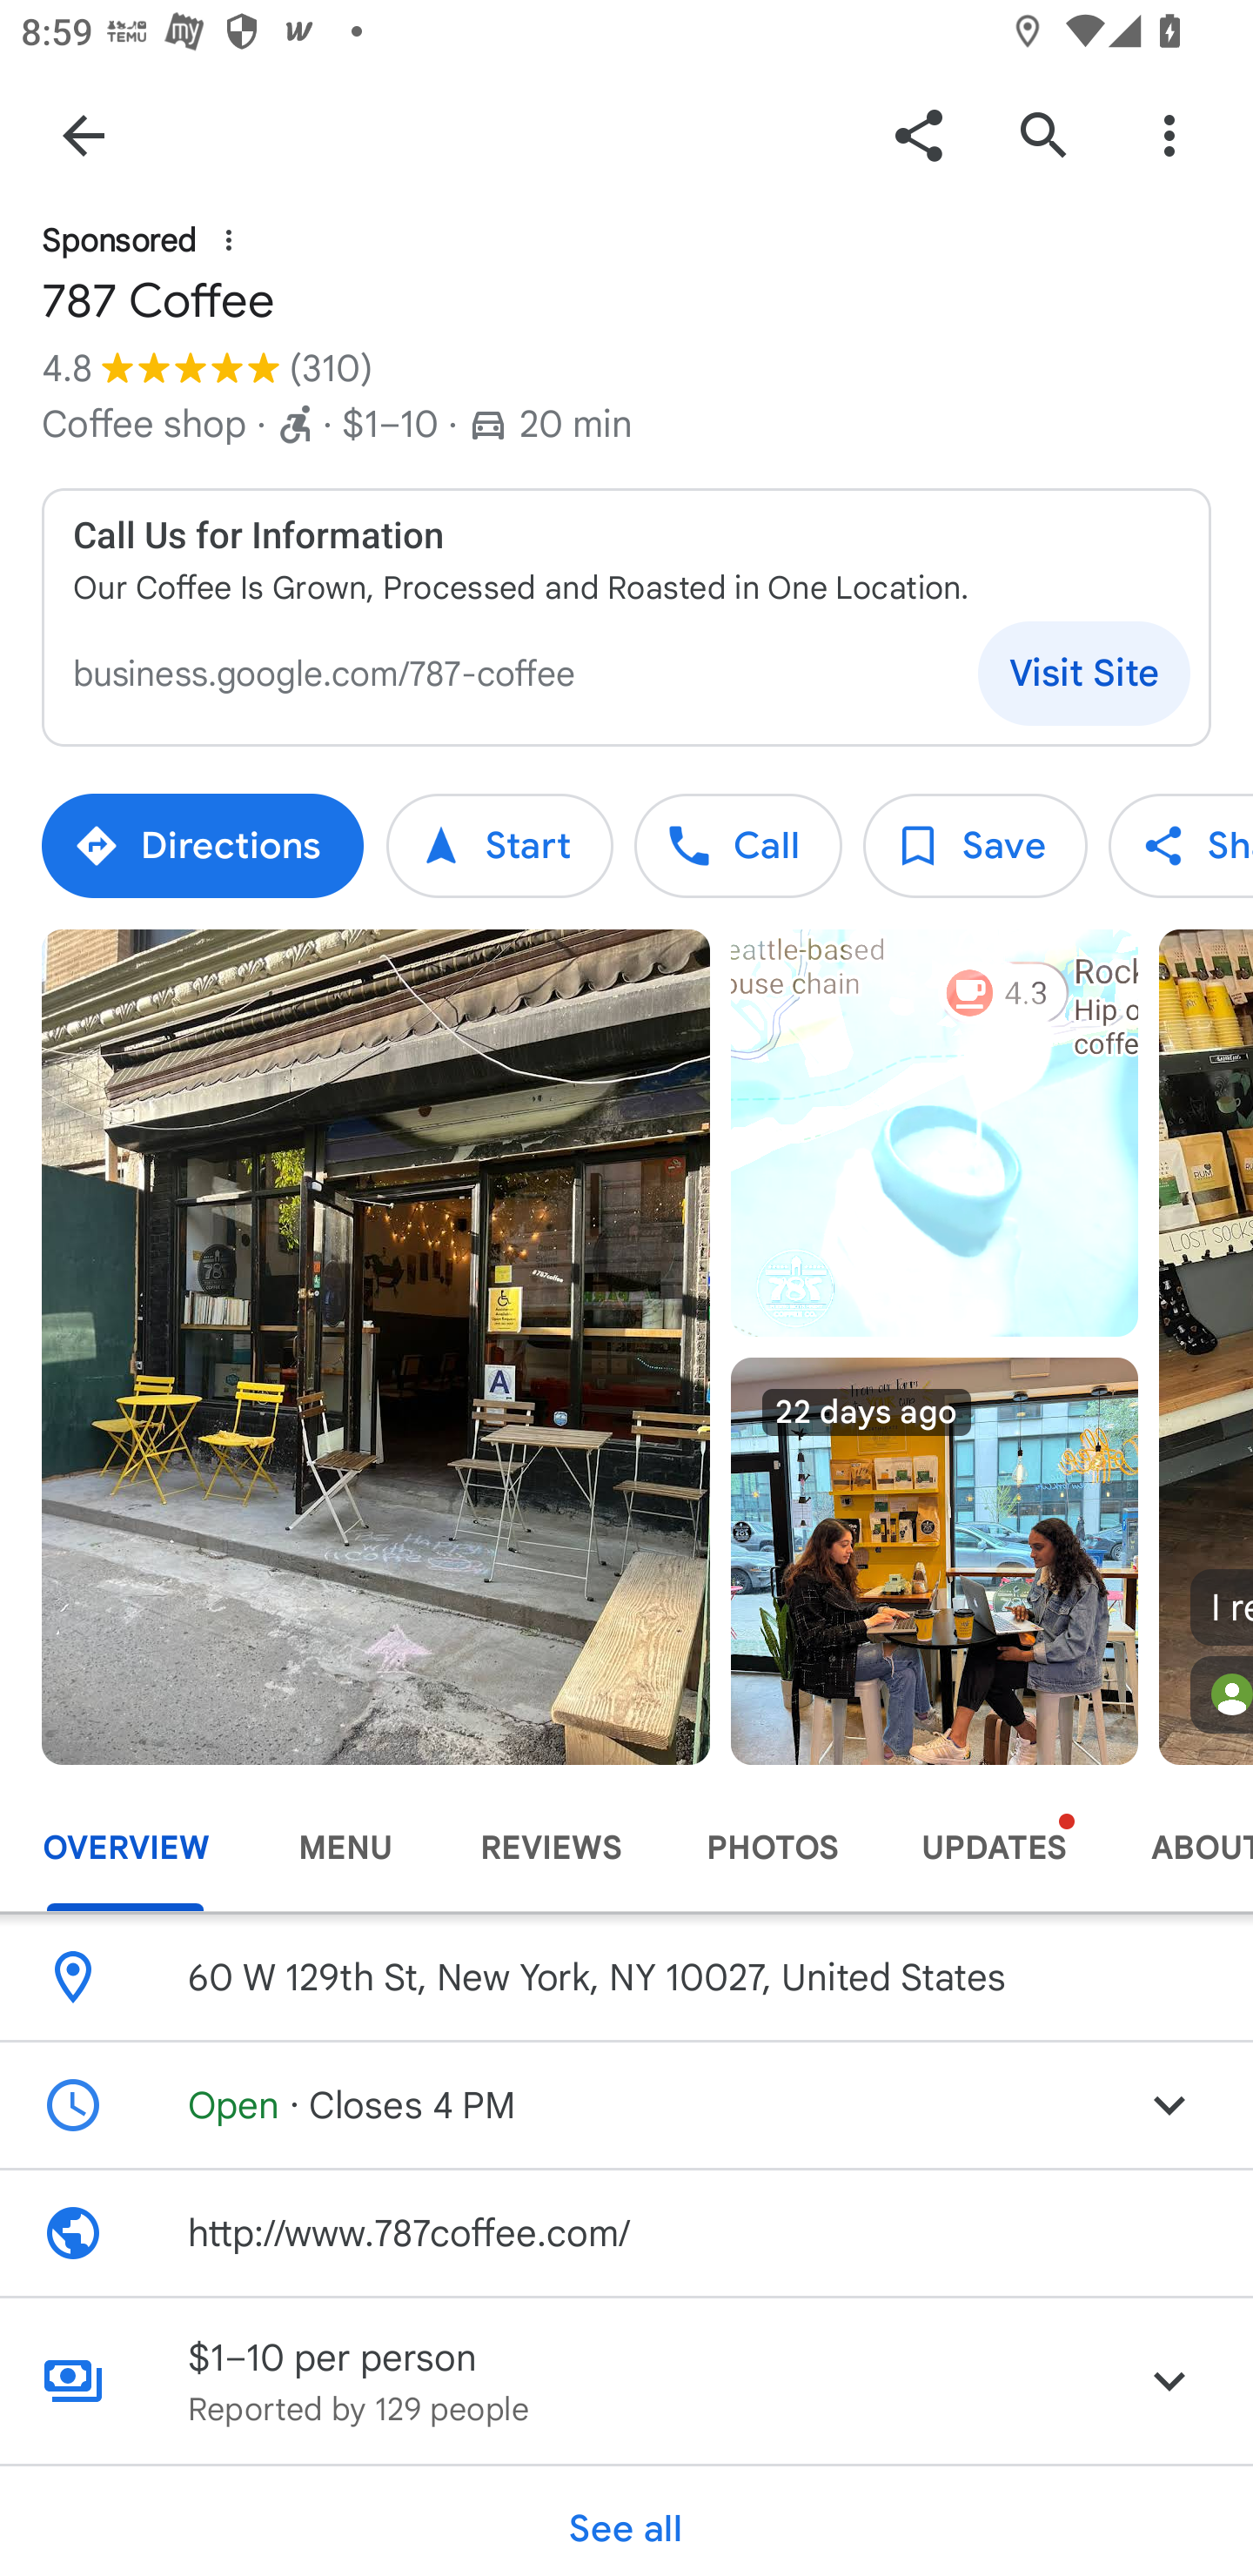  I want to click on Photo, so click(376, 1347).